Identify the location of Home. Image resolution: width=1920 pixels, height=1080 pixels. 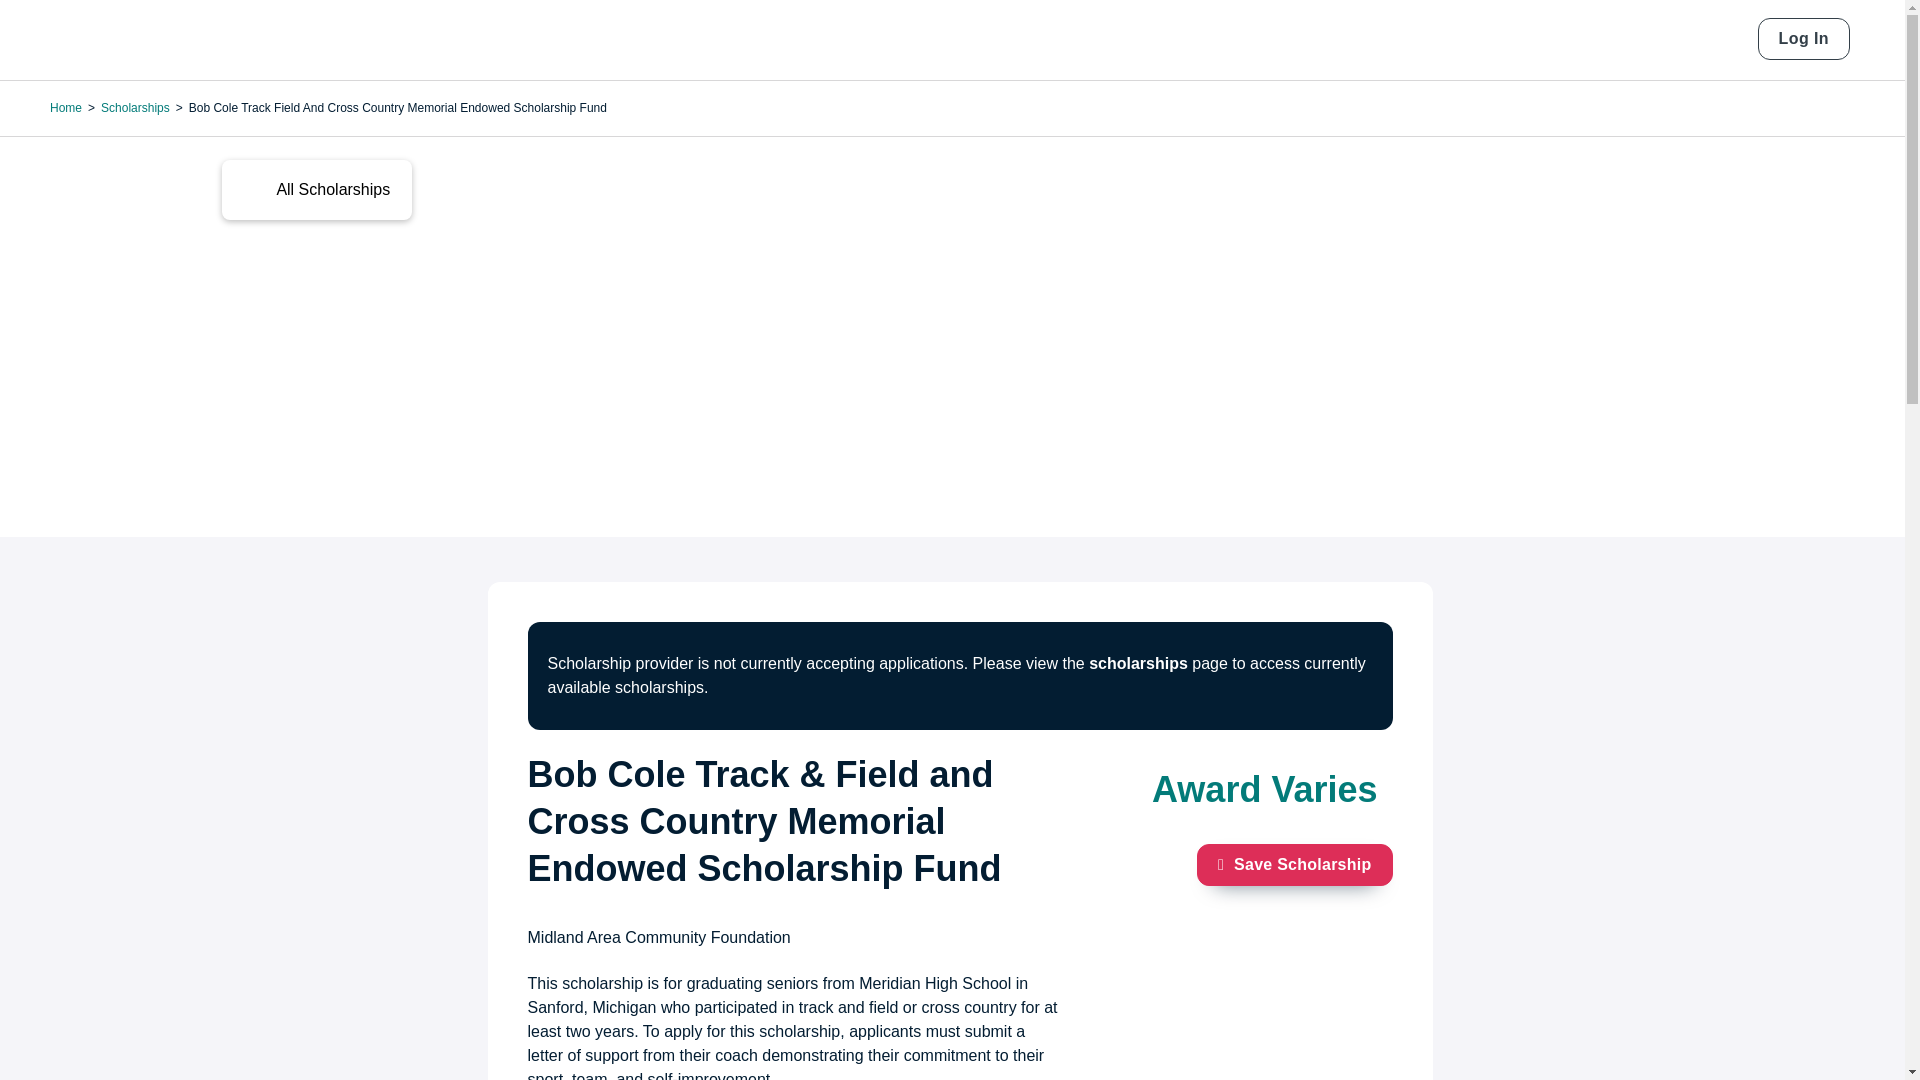
(120, 39).